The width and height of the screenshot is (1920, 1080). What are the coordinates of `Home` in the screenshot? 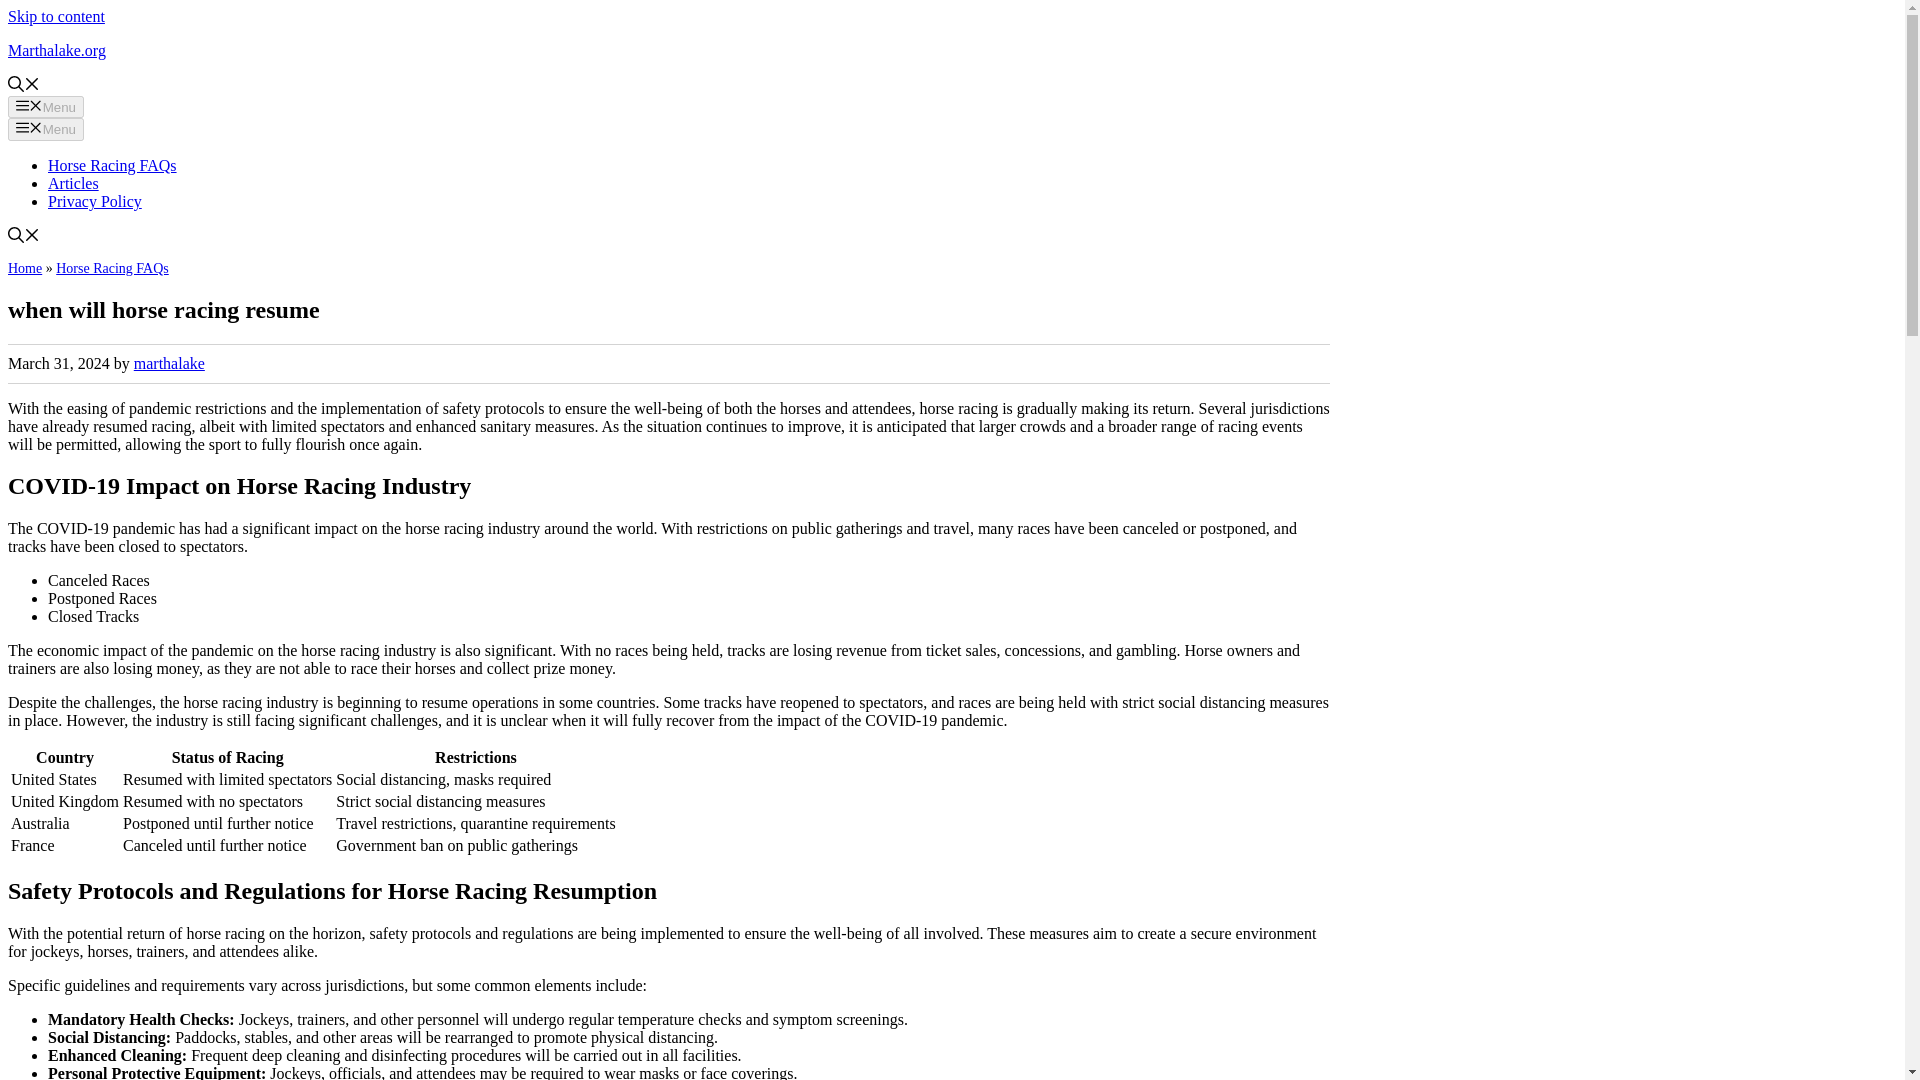 It's located at (24, 268).